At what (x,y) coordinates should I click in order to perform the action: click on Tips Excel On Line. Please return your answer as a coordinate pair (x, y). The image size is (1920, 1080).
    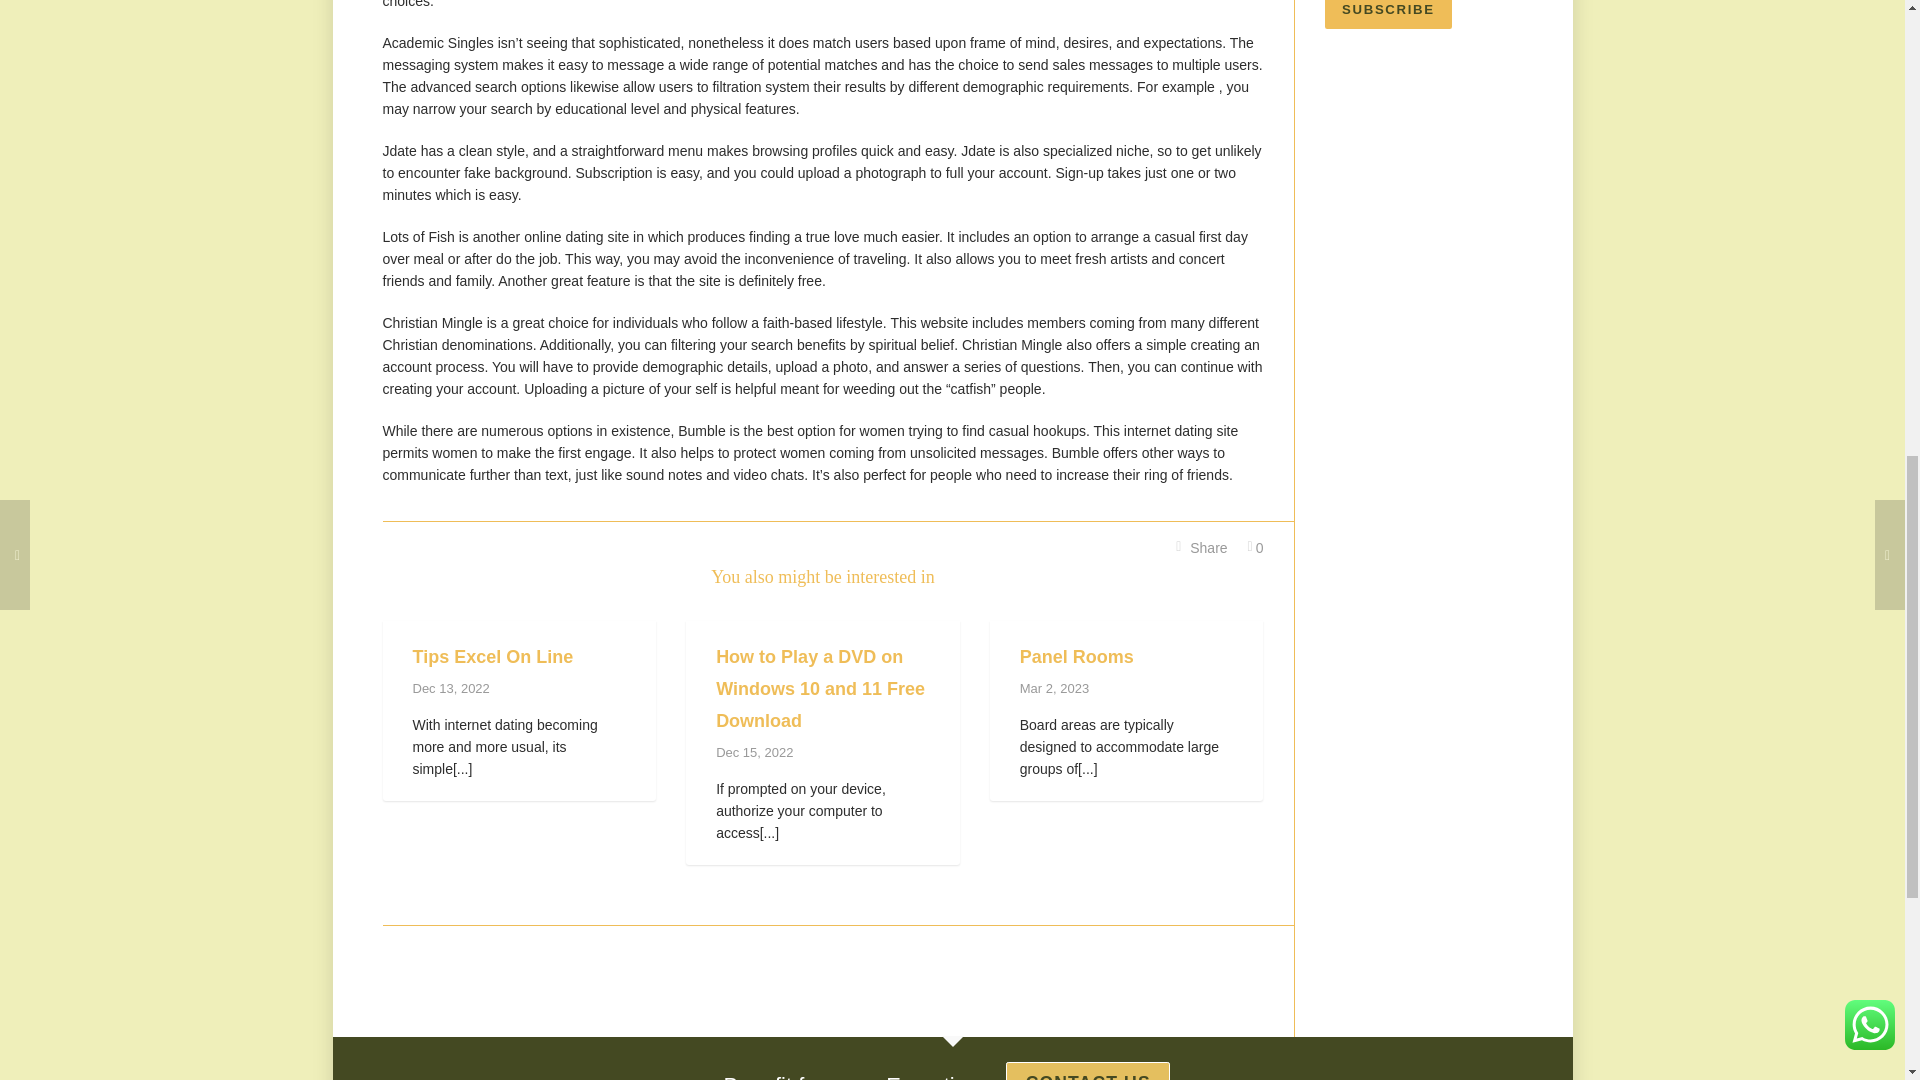
    Looking at the image, I should click on (492, 656).